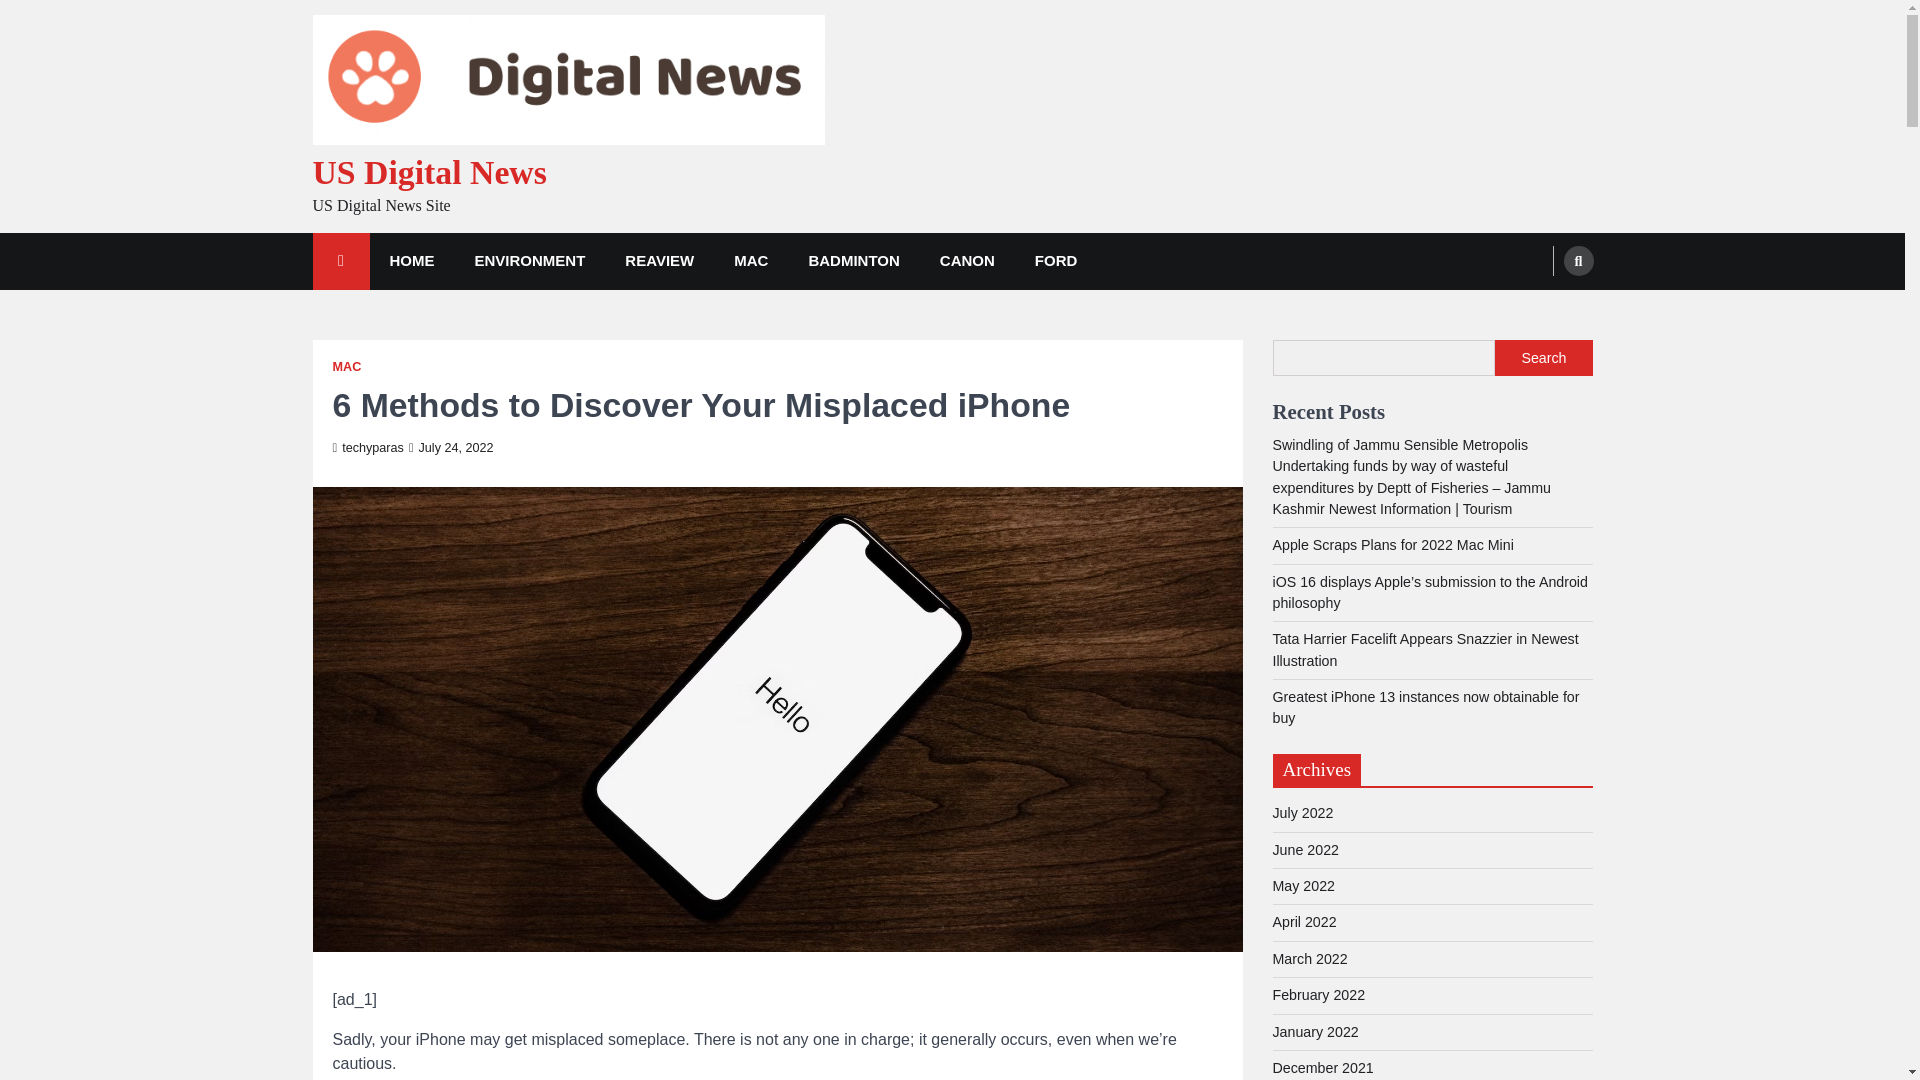 Image resolution: width=1920 pixels, height=1080 pixels. What do you see at coordinates (1302, 886) in the screenshot?
I see `May 2022` at bounding box center [1302, 886].